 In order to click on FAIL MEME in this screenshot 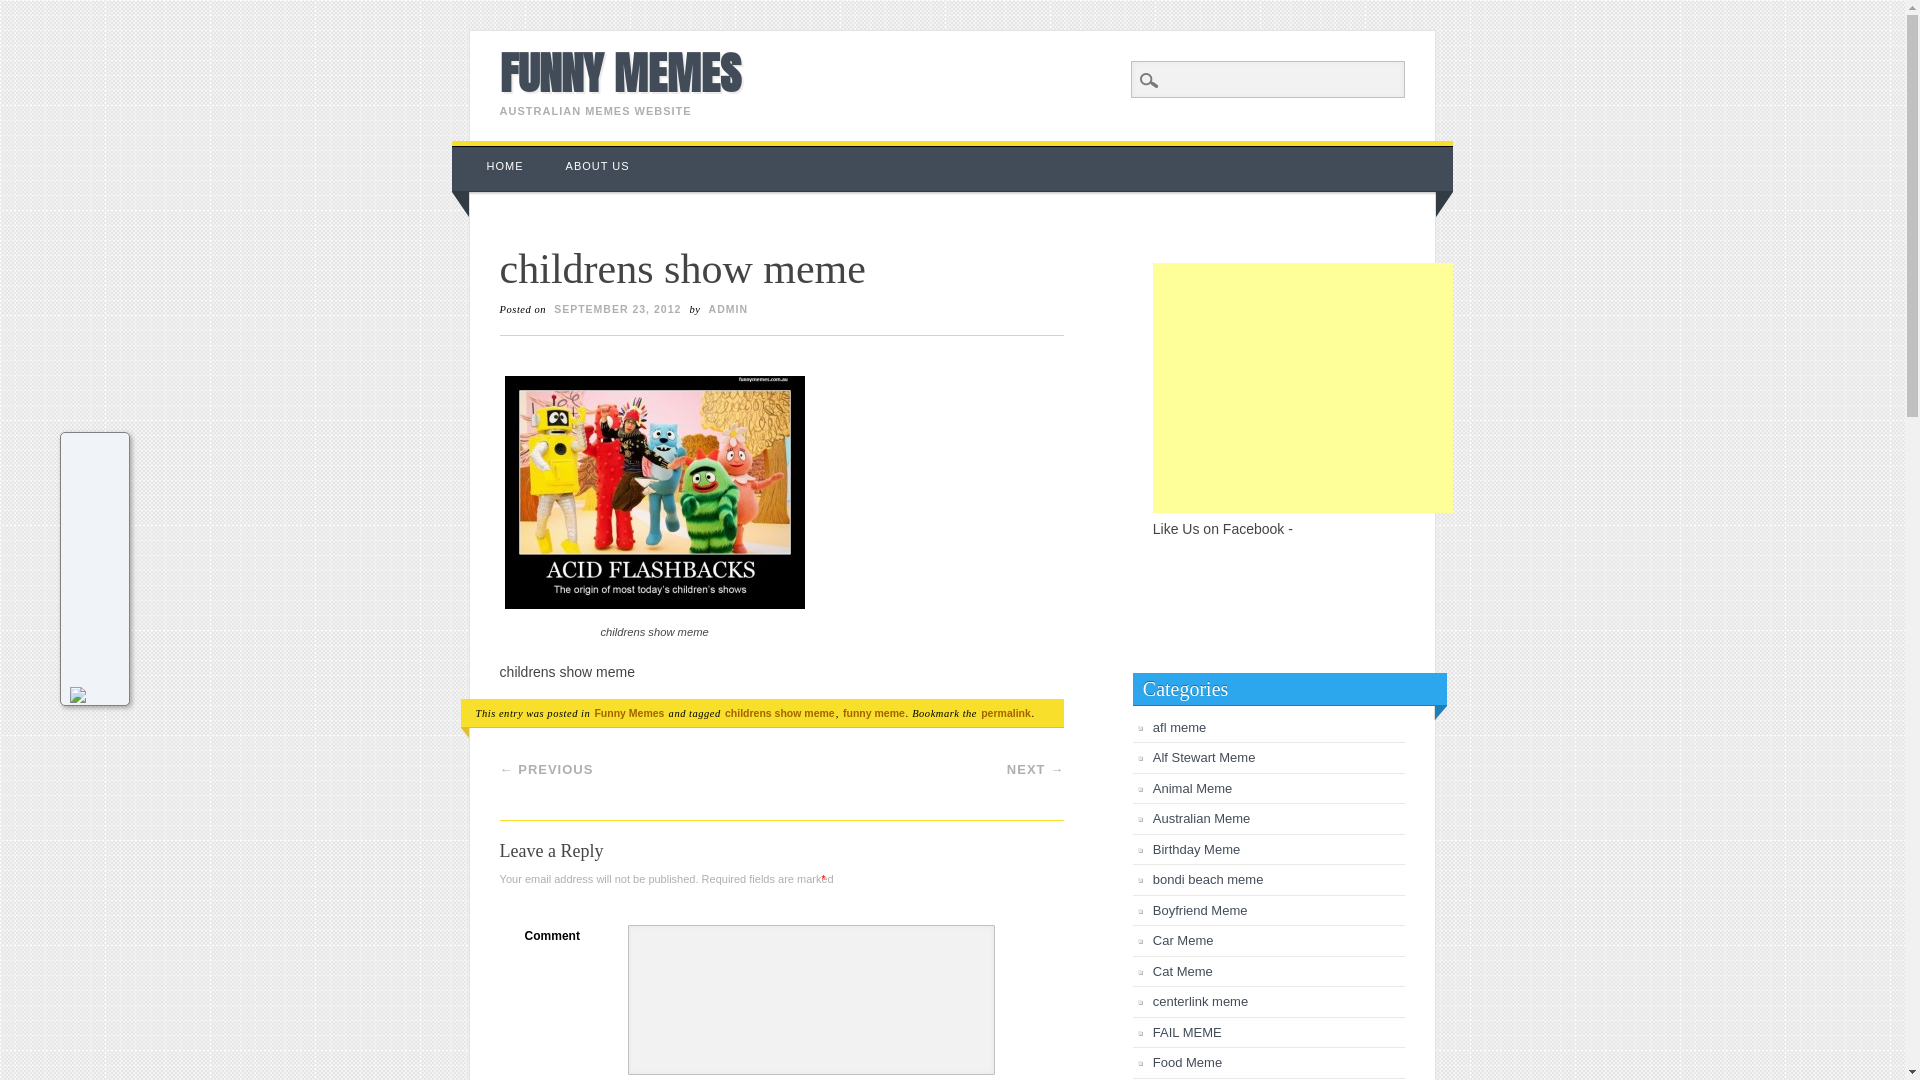, I will do `click(1188, 1032)`.